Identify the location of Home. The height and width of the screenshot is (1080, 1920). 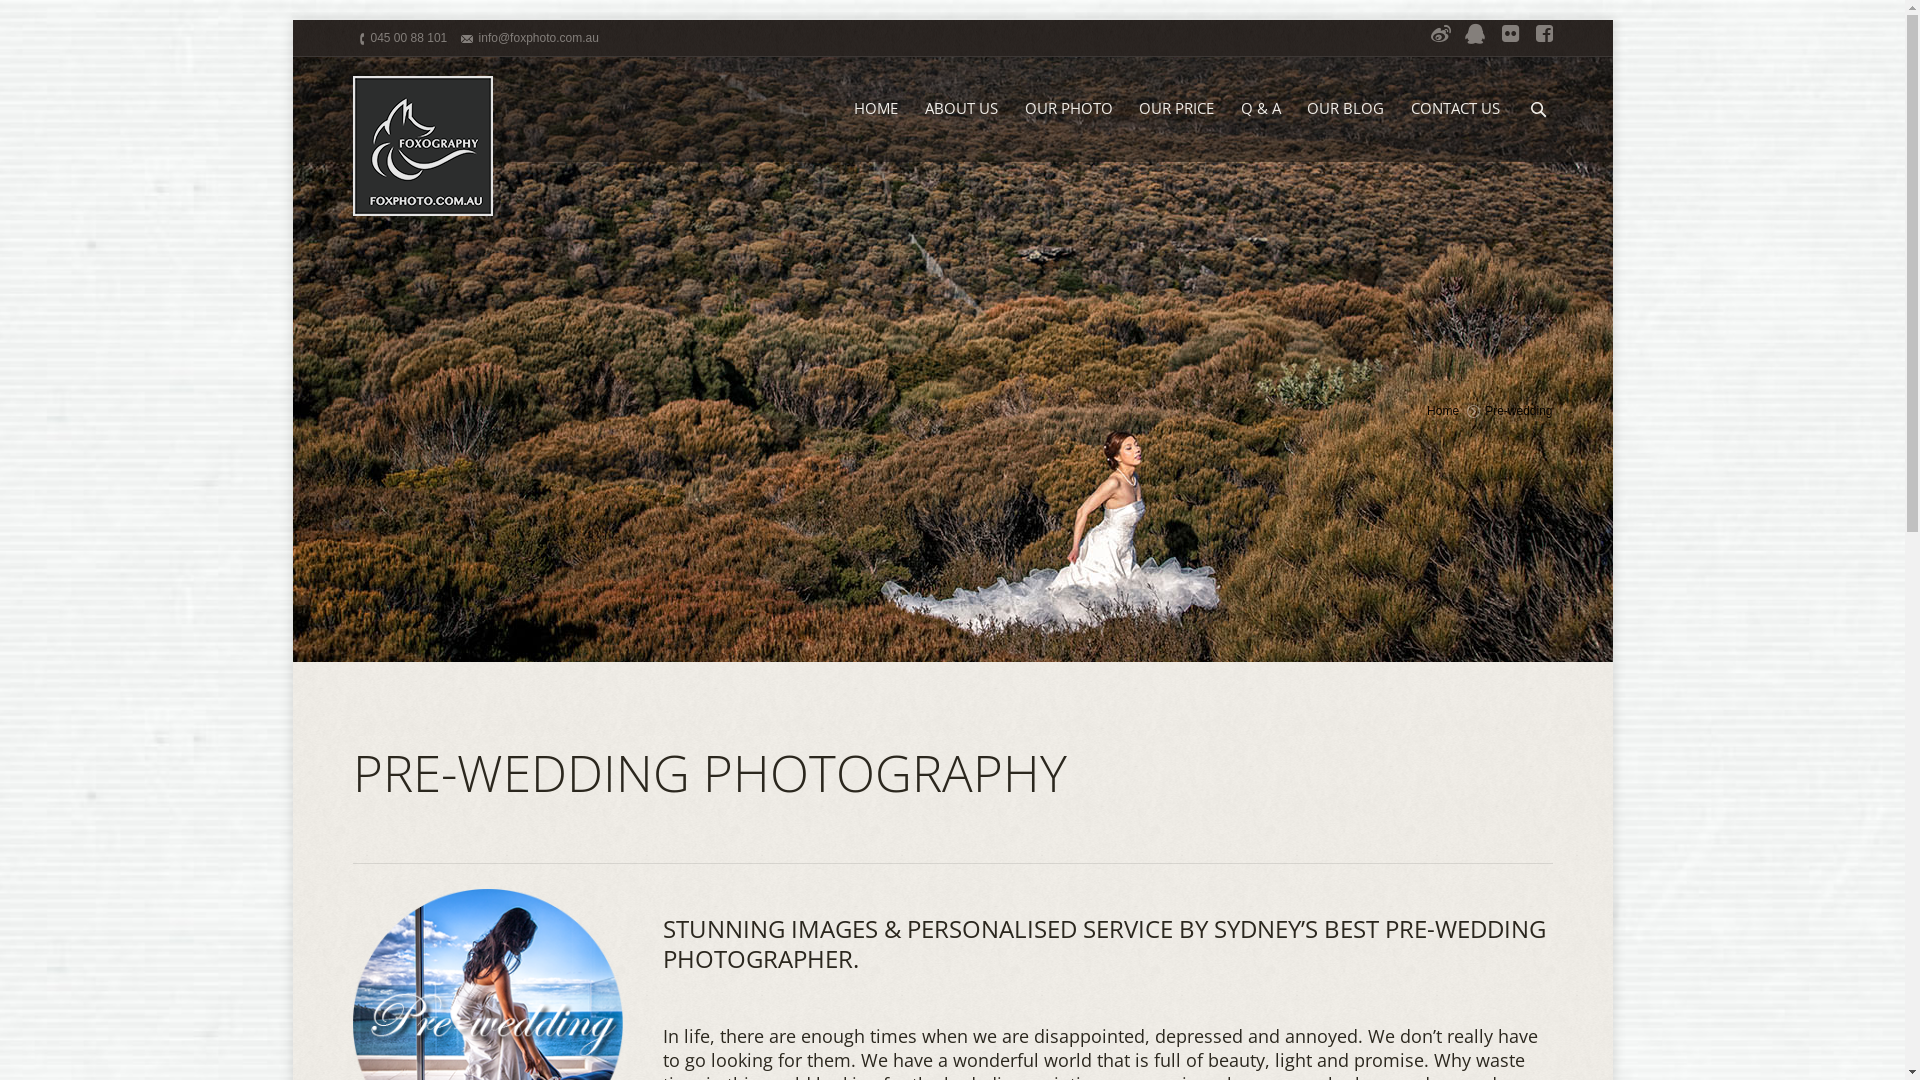
(1443, 411).